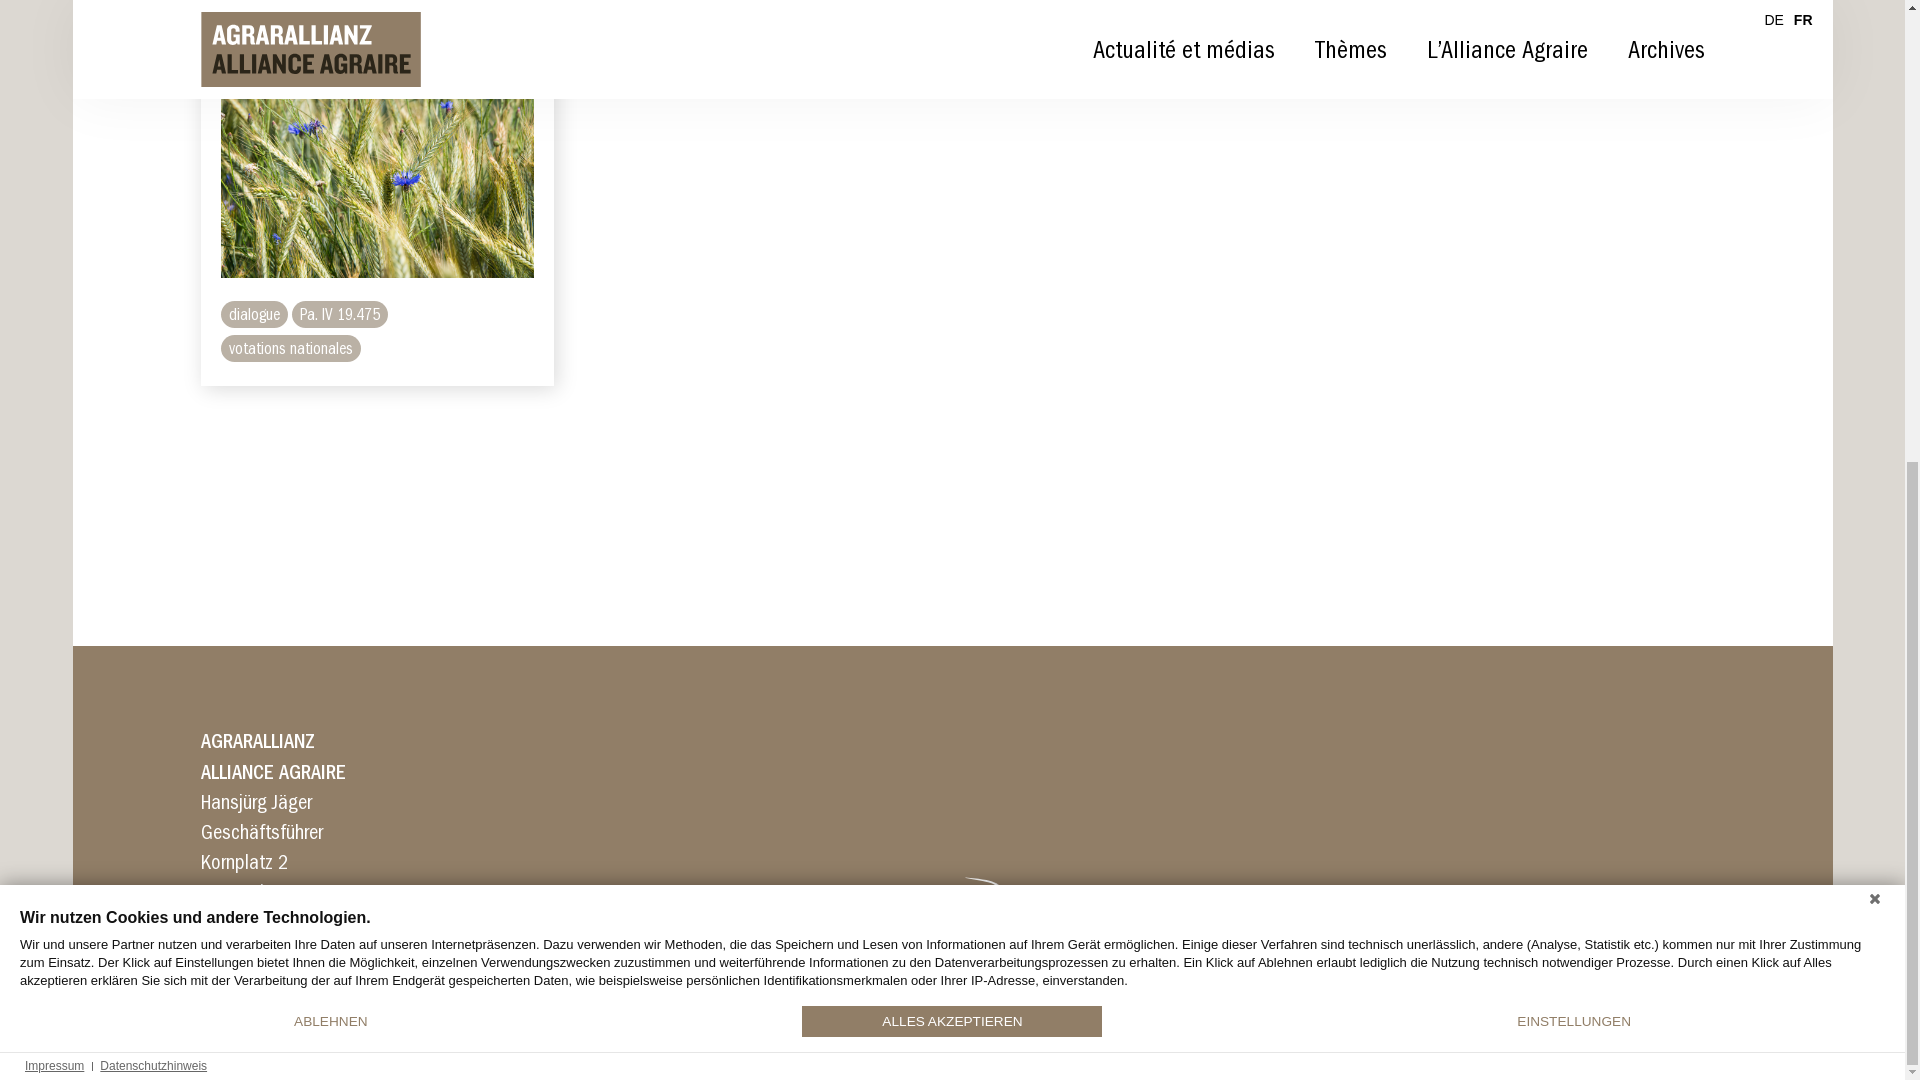 This screenshot has width=1920, height=1080. Describe the element at coordinates (378, 974) in the screenshot. I see `Felder (1 von 2)` at that location.